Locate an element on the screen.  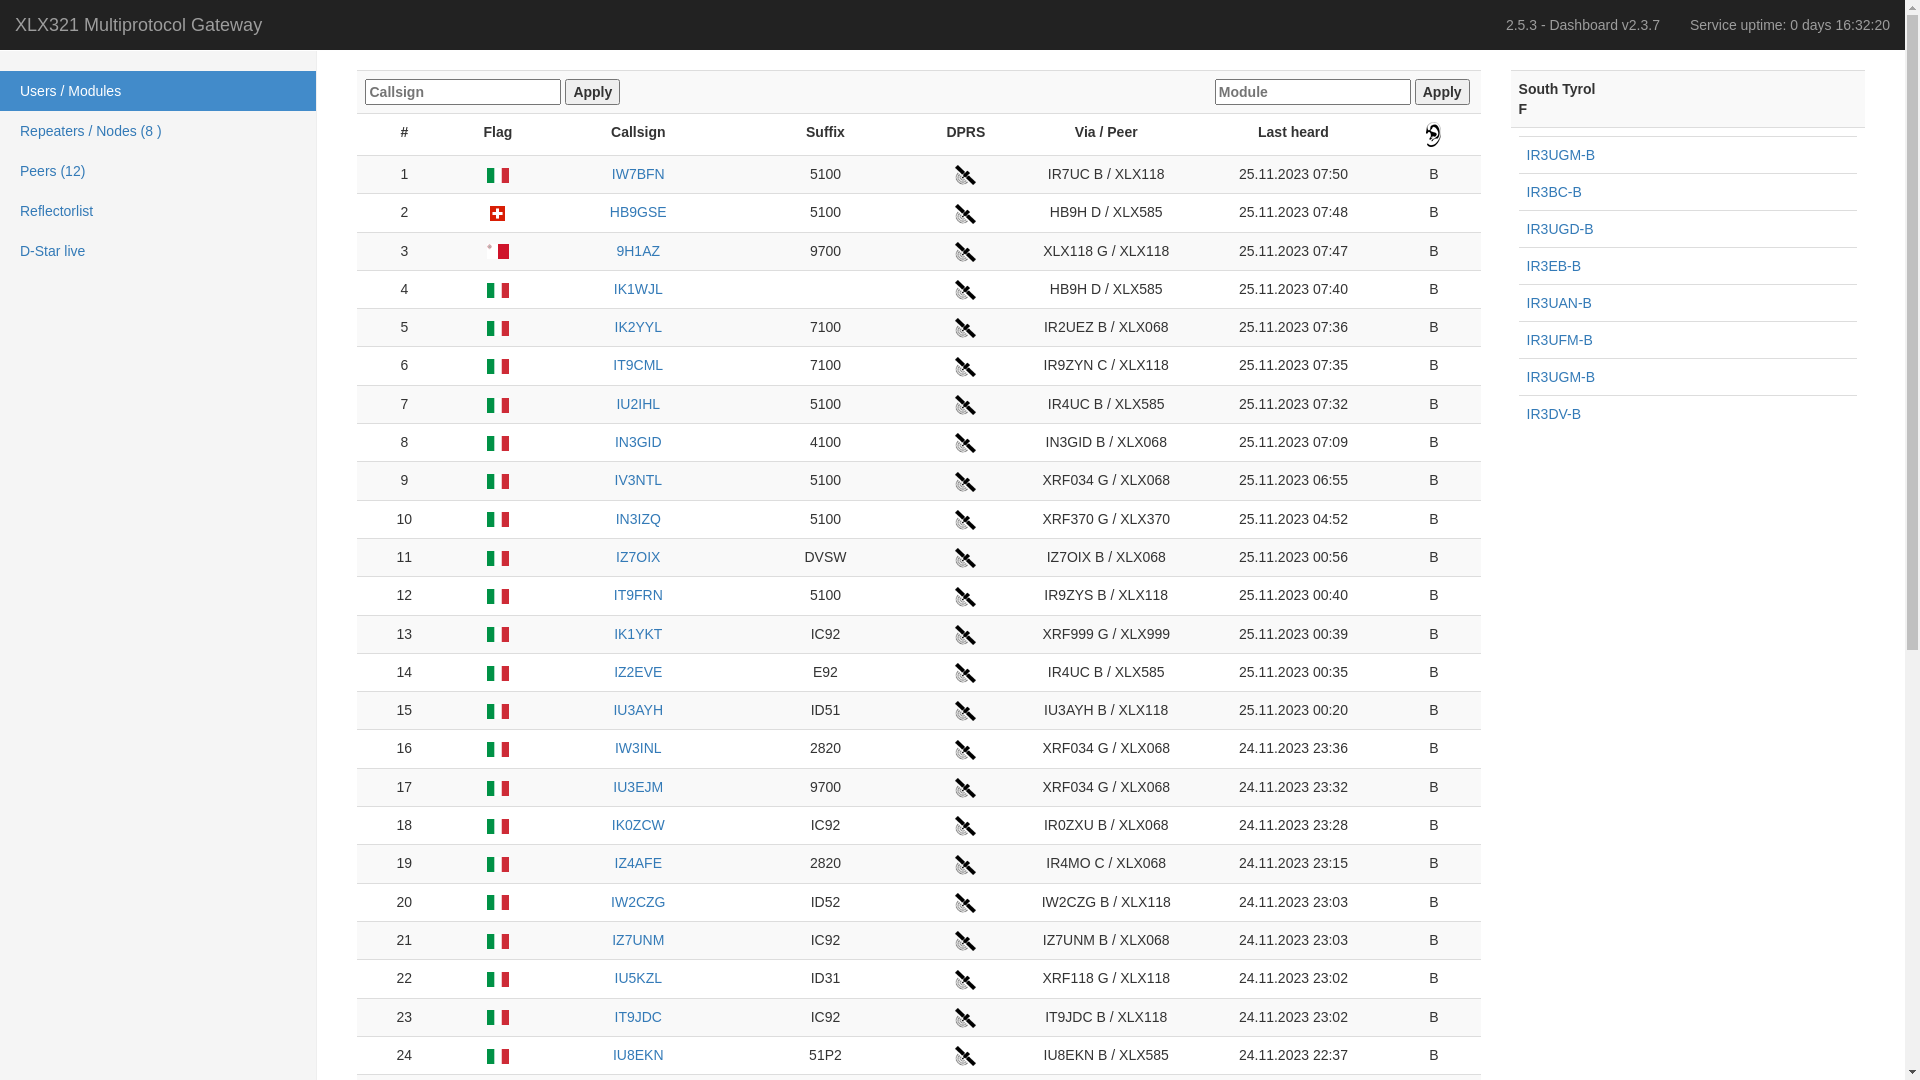
Apply is located at coordinates (1442, 92).